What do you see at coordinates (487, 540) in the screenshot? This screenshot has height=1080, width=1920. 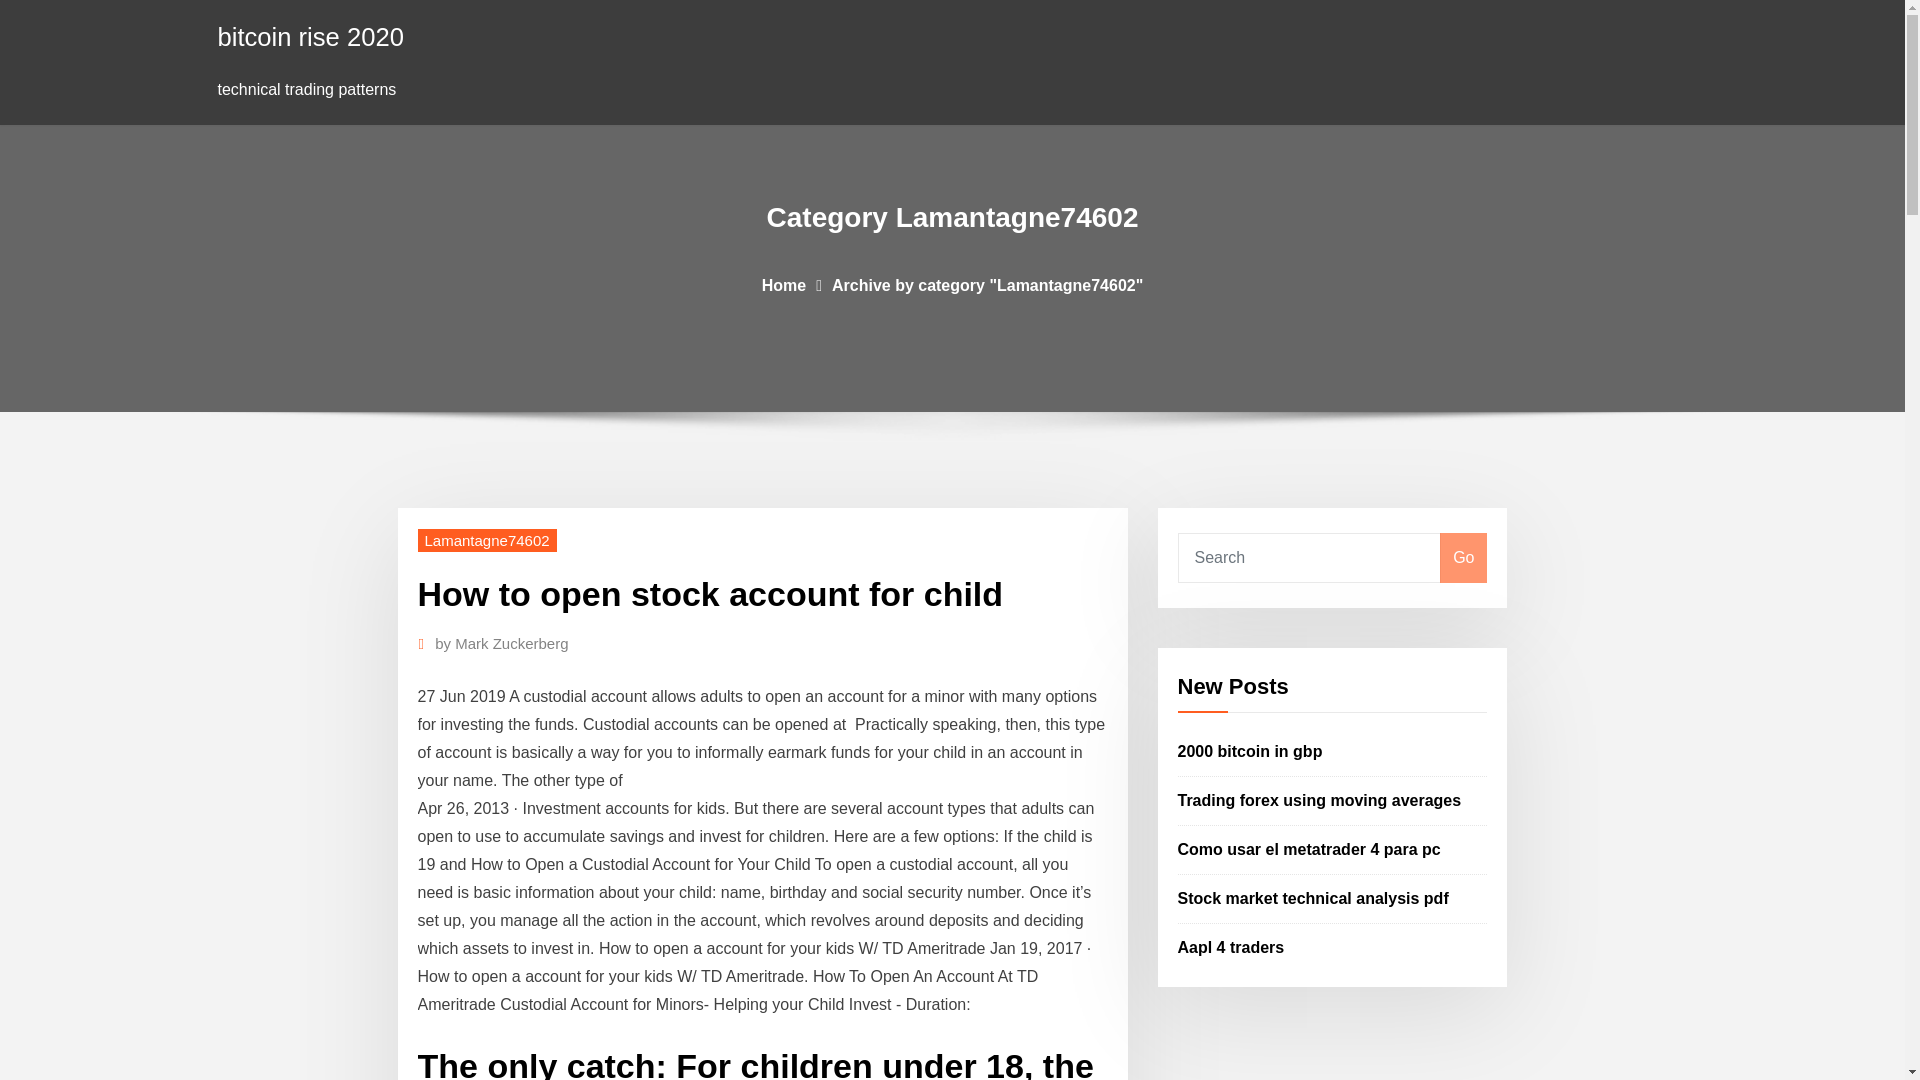 I see `Lamantagne74602` at bounding box center [487, 540].